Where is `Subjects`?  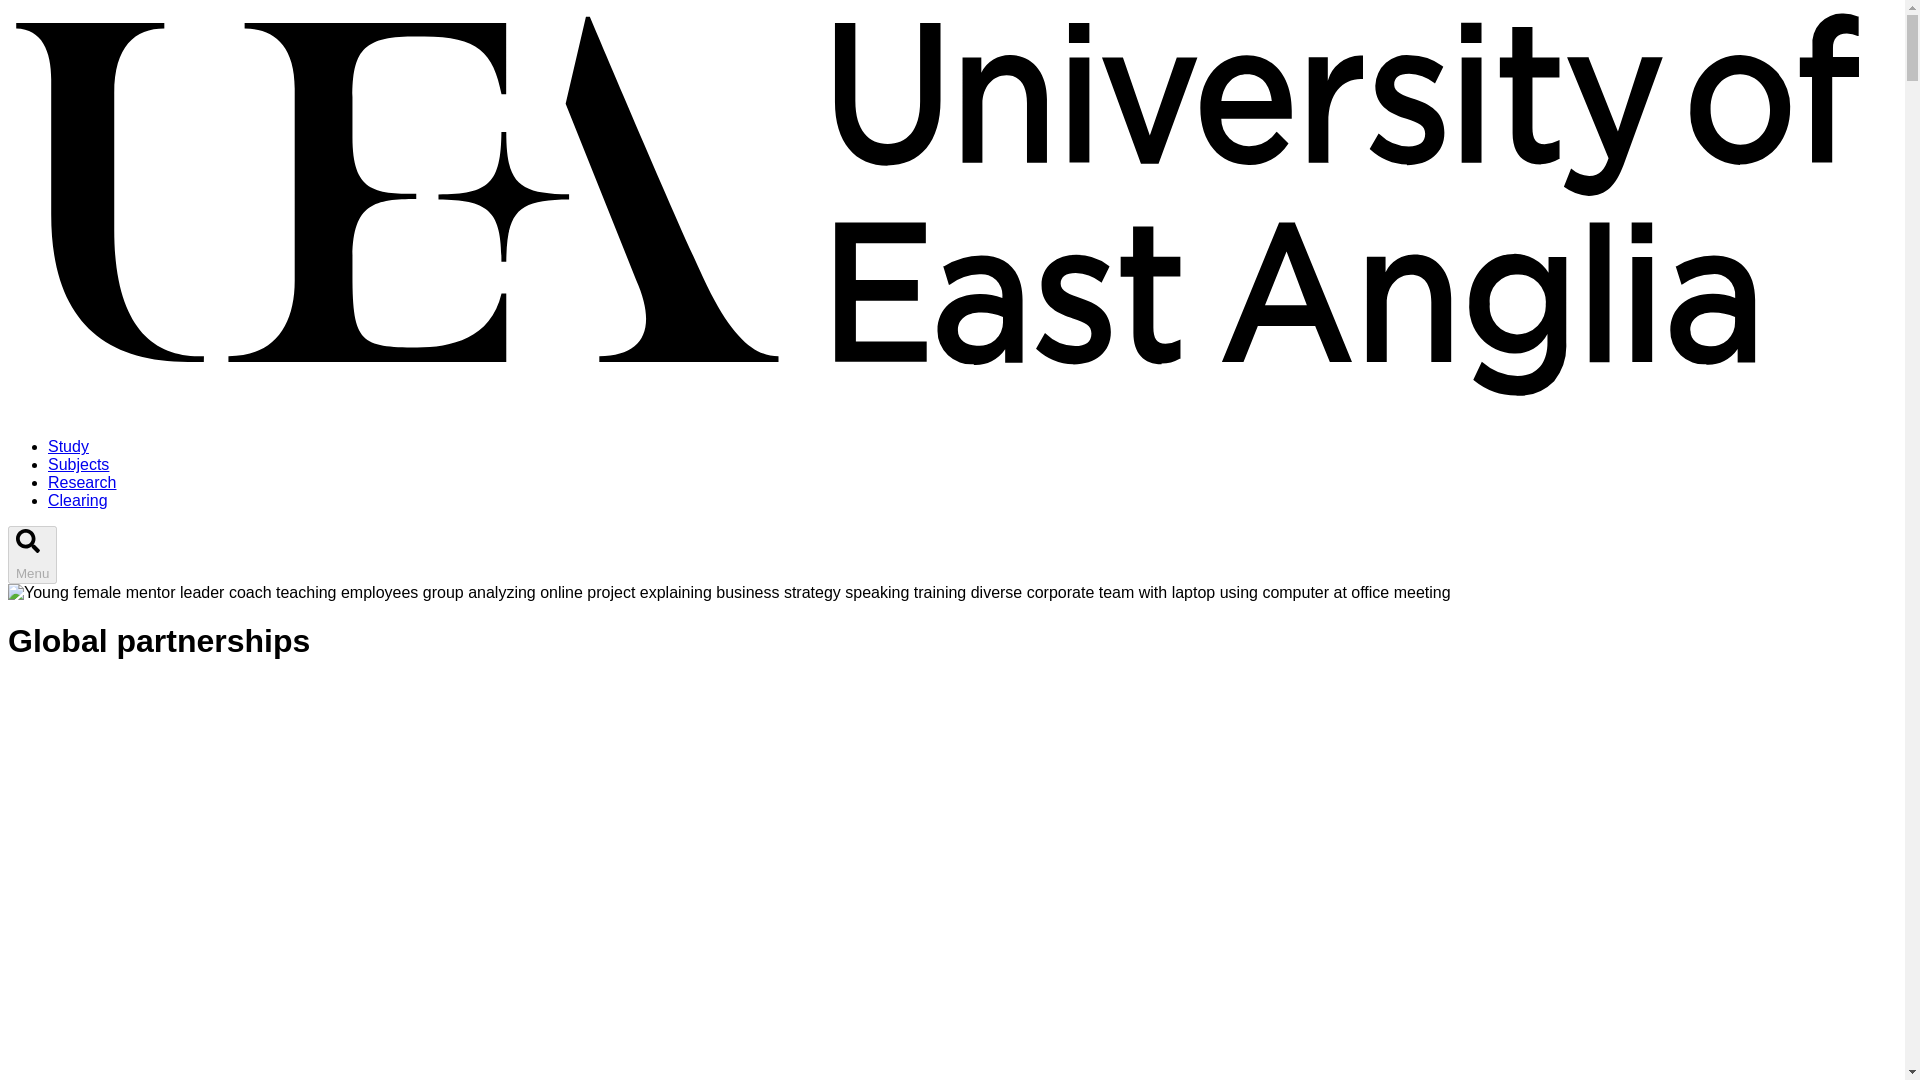 Subjects is located at coordinates (78, 464).